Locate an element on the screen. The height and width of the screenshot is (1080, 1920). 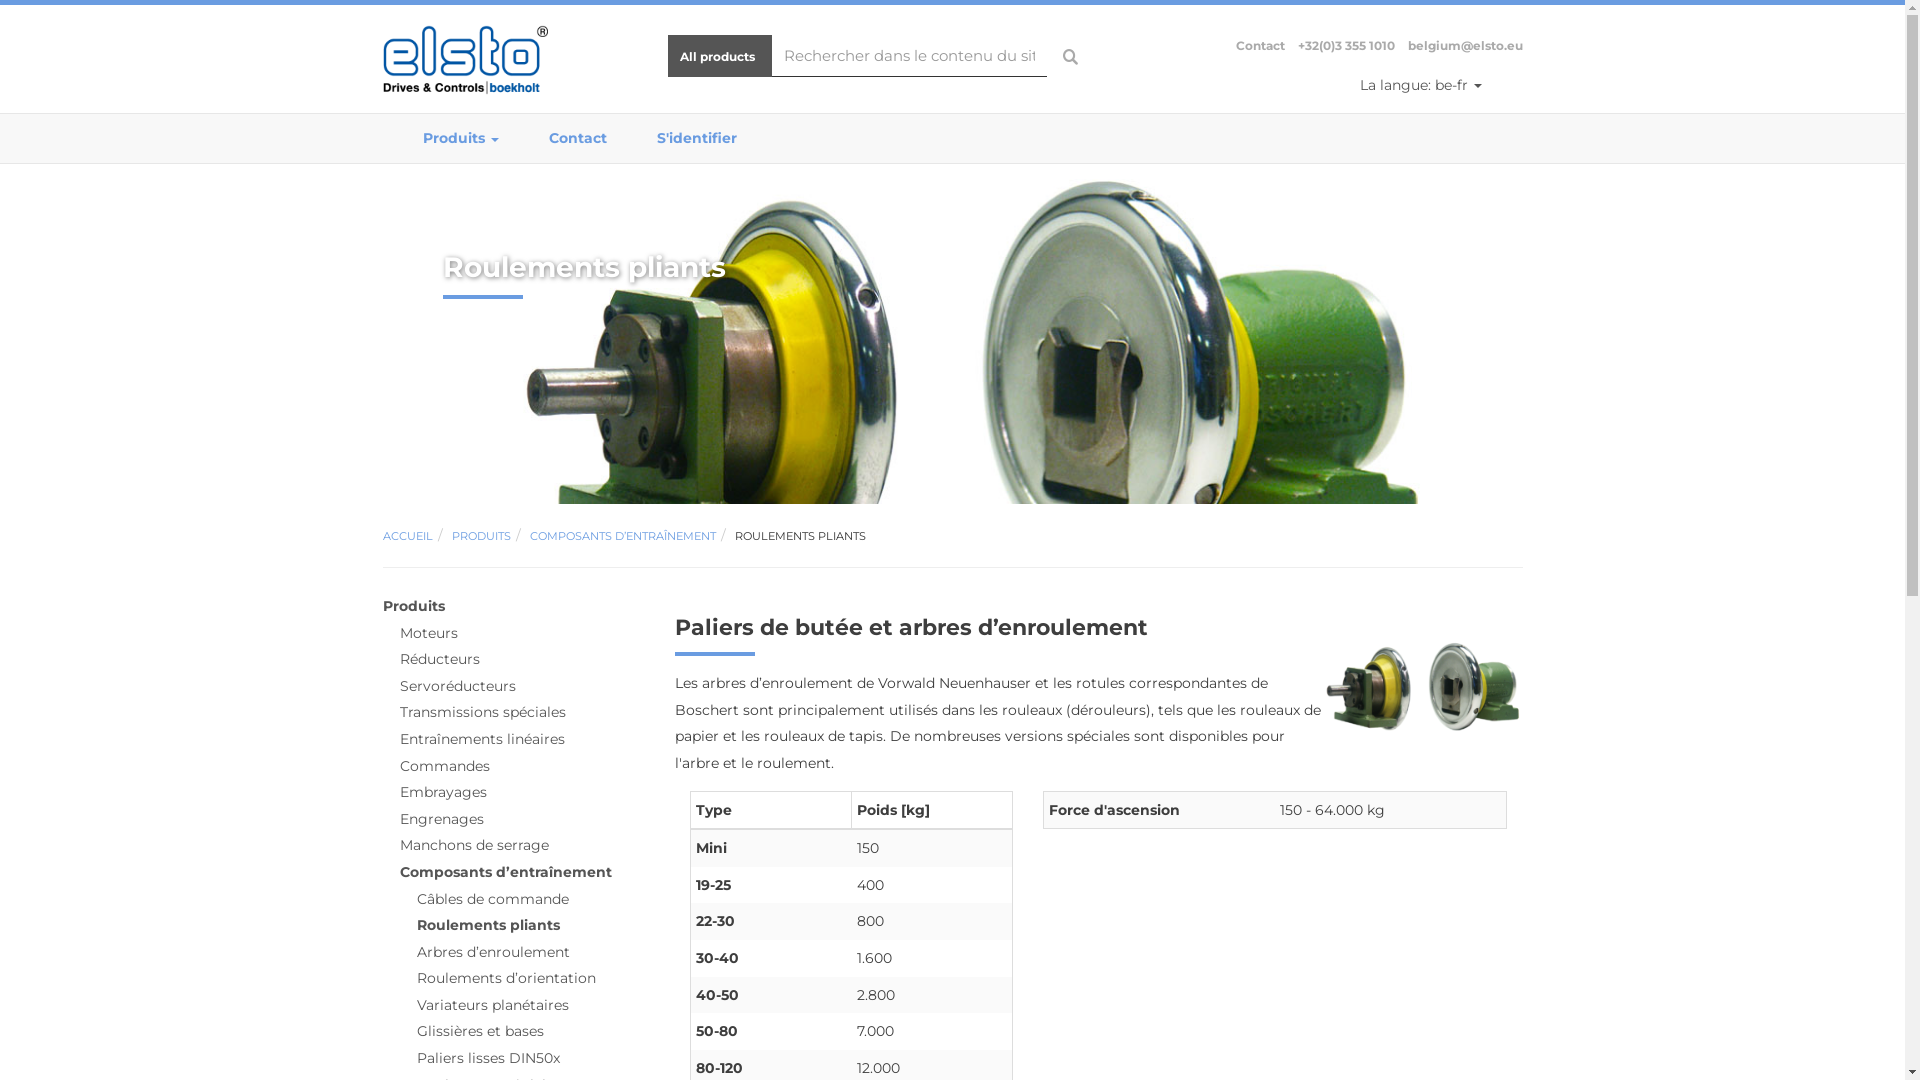
ROULEMENTS PLIANTS is located at coordinates (800, 536).